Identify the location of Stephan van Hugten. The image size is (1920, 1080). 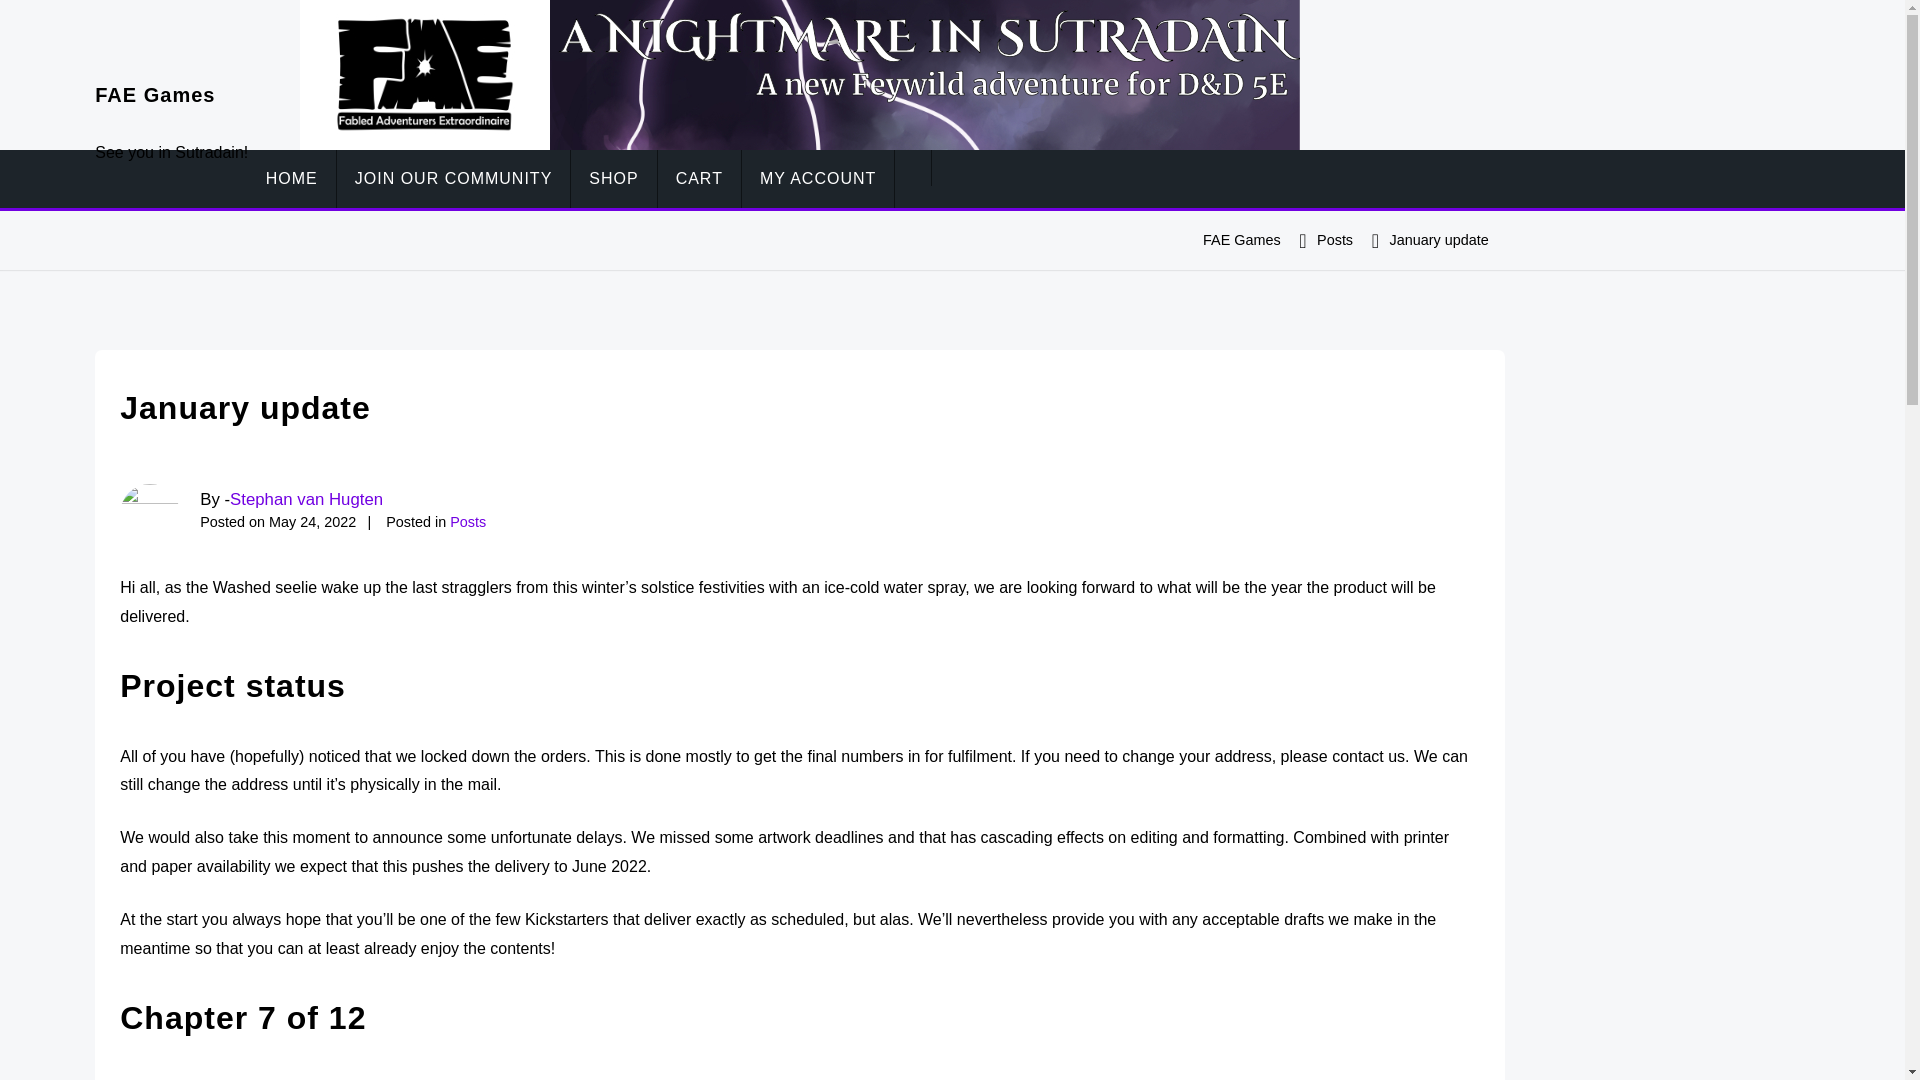
(306, 499).